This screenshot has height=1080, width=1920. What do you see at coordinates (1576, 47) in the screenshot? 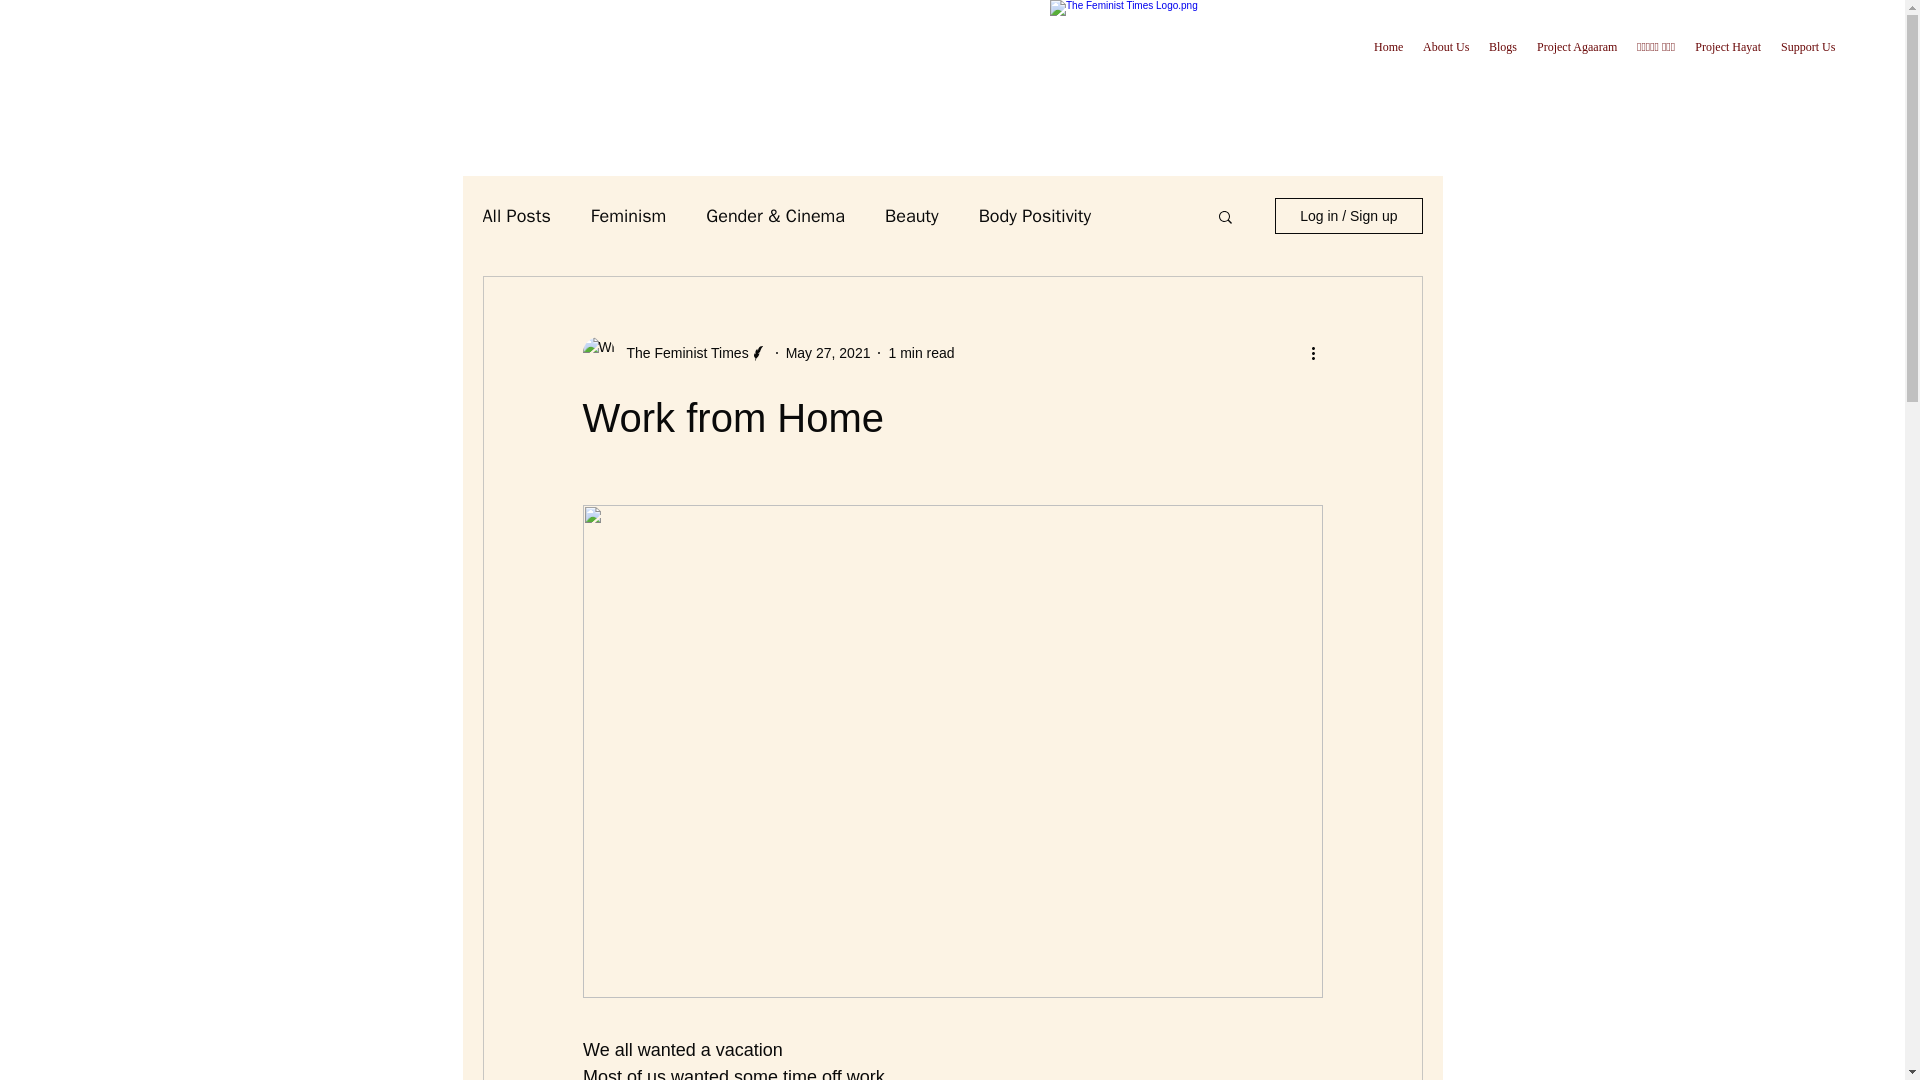
I see `Project Agaaram` at bounding box center [1576, 47].